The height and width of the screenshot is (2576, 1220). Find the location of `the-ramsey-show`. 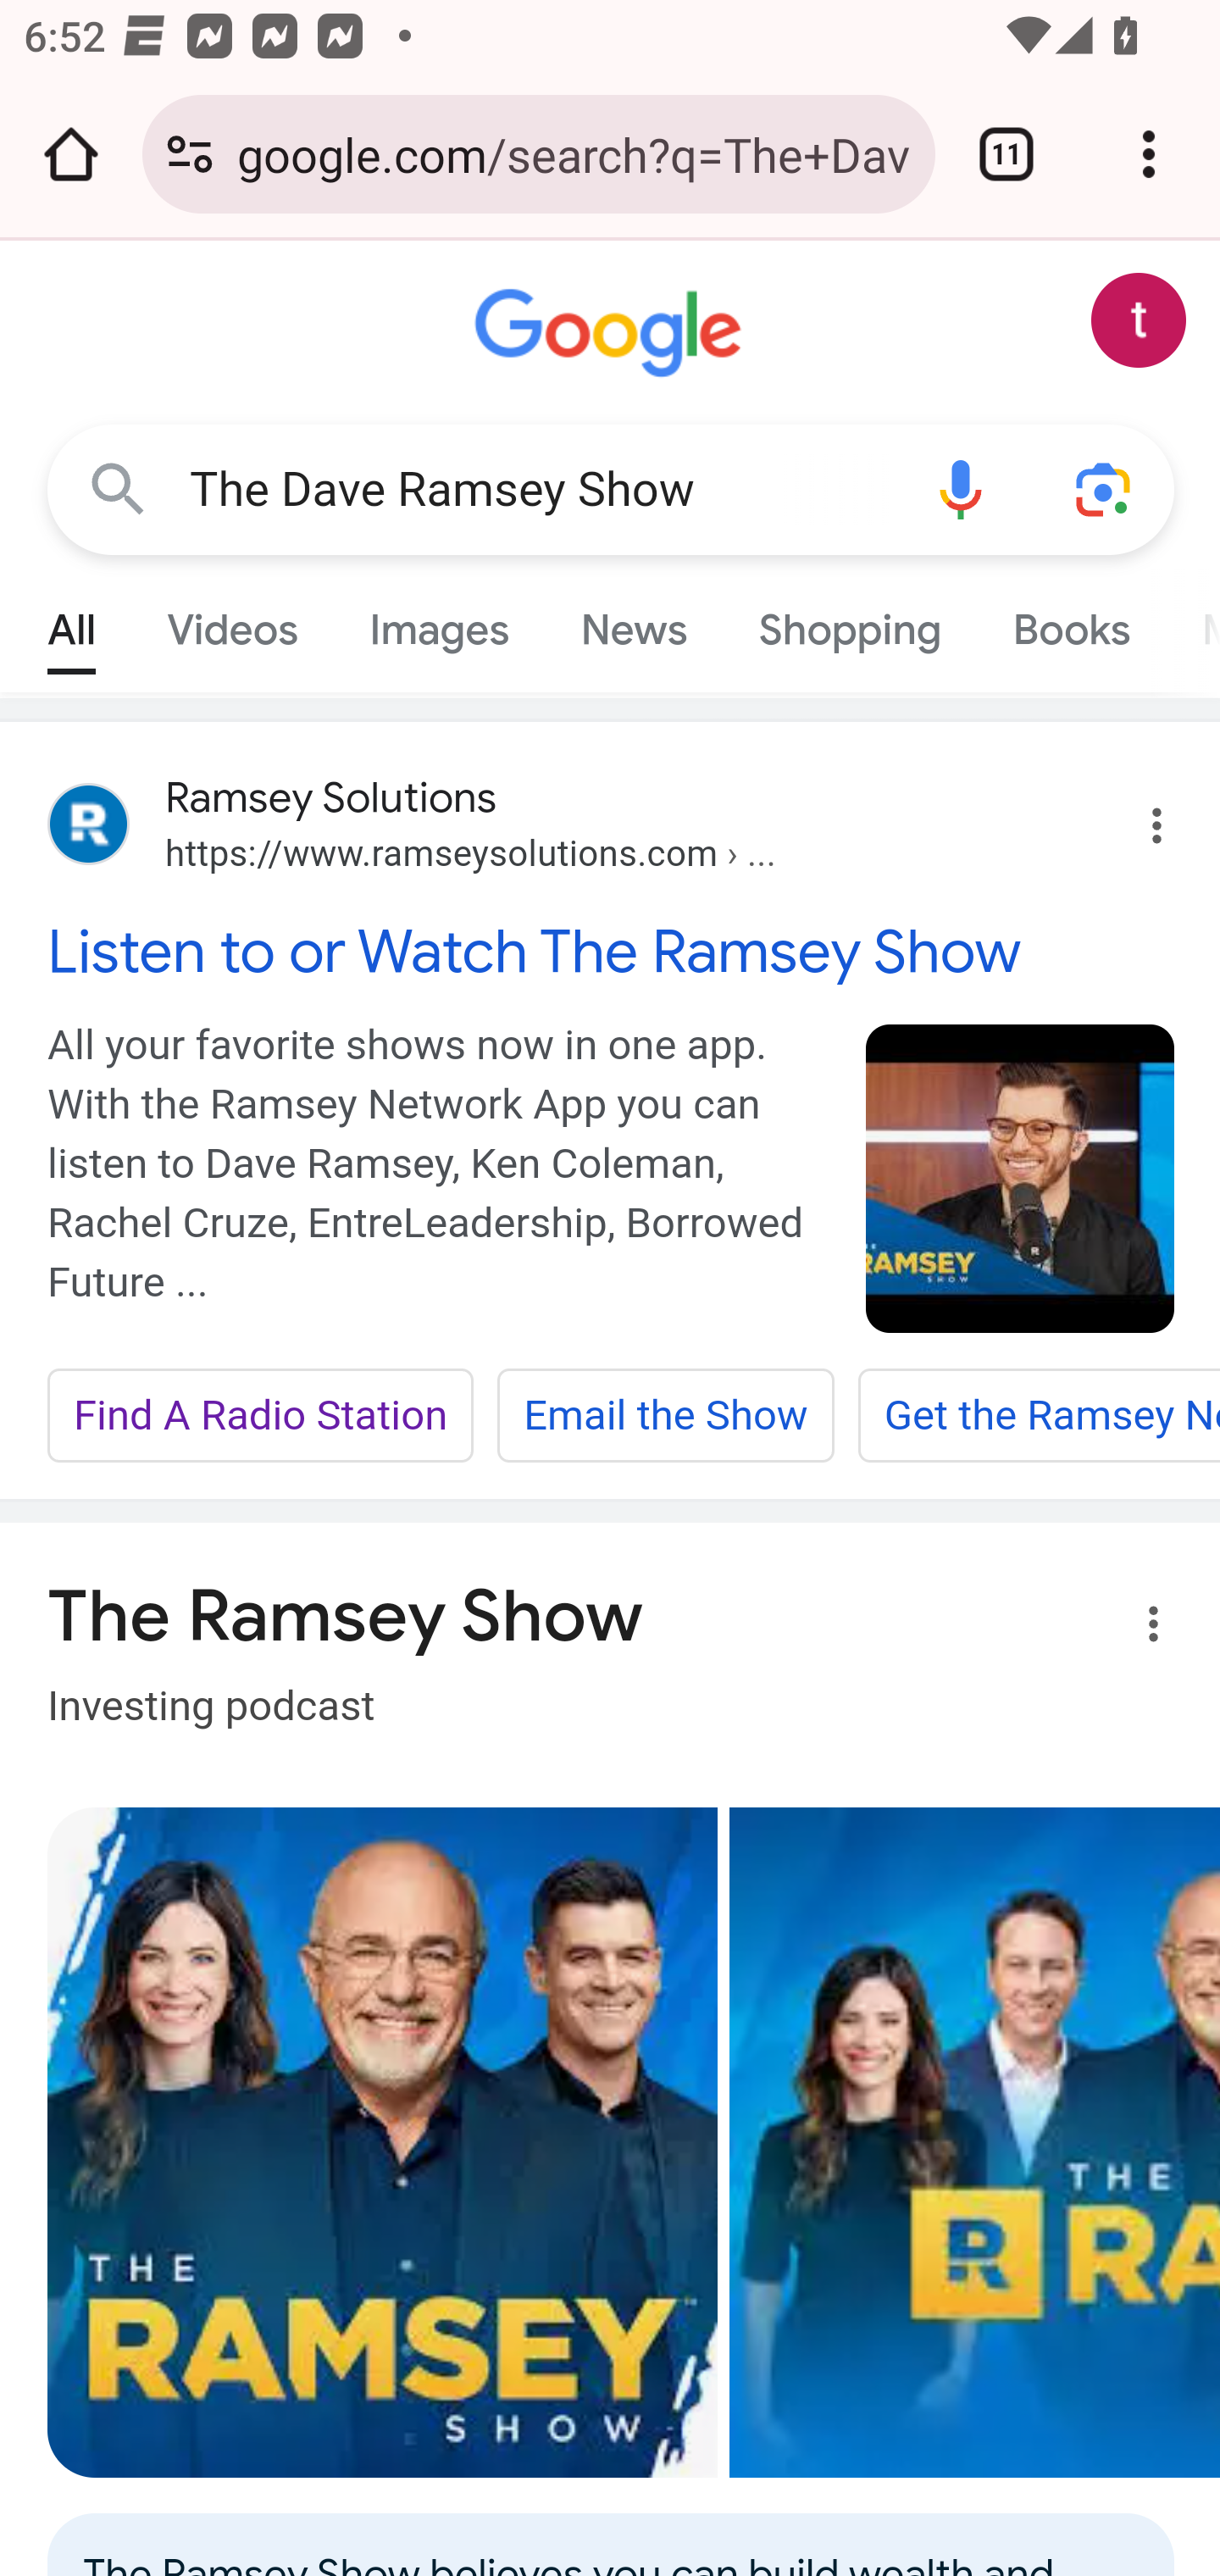

the-ramsey-show is located at coordinates (1022, 1178).